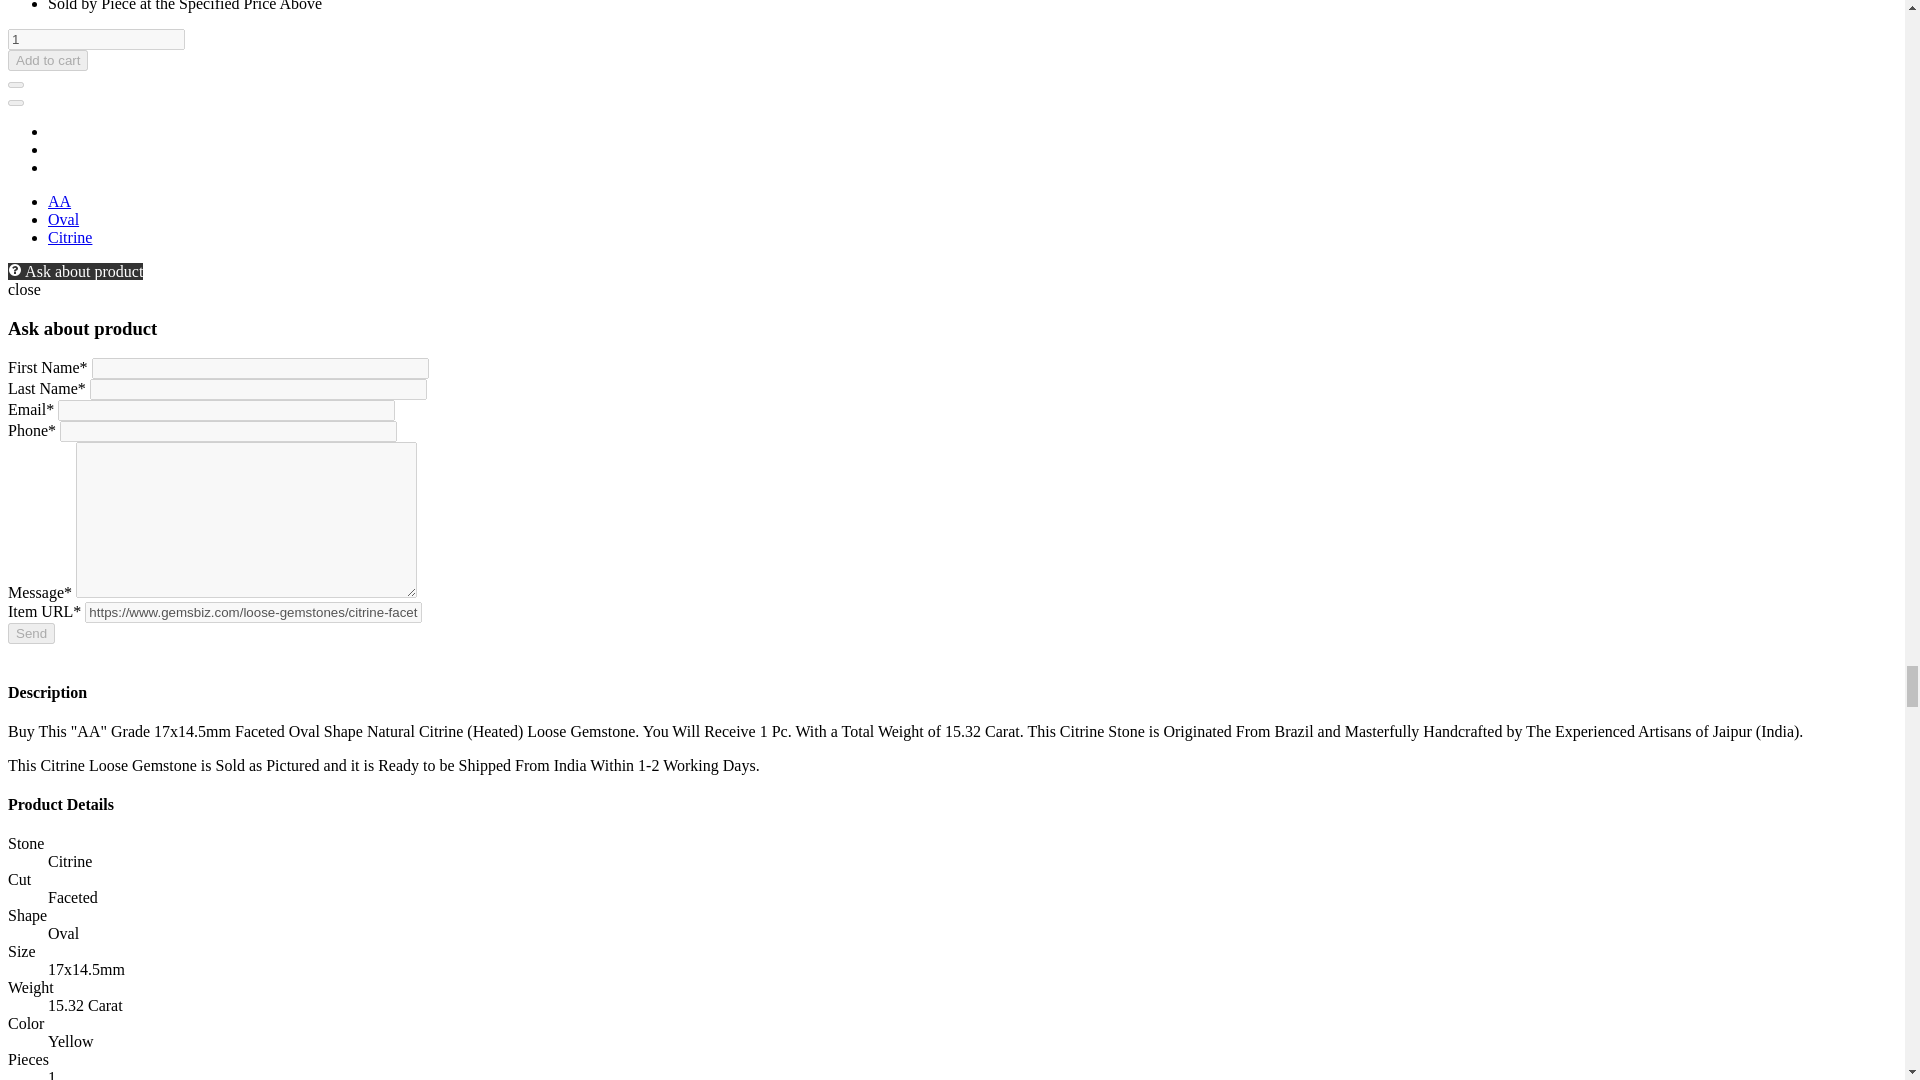 This screenshot has width=1920, height=1080. I want to click on Add to wishlist, so click(15, 84).